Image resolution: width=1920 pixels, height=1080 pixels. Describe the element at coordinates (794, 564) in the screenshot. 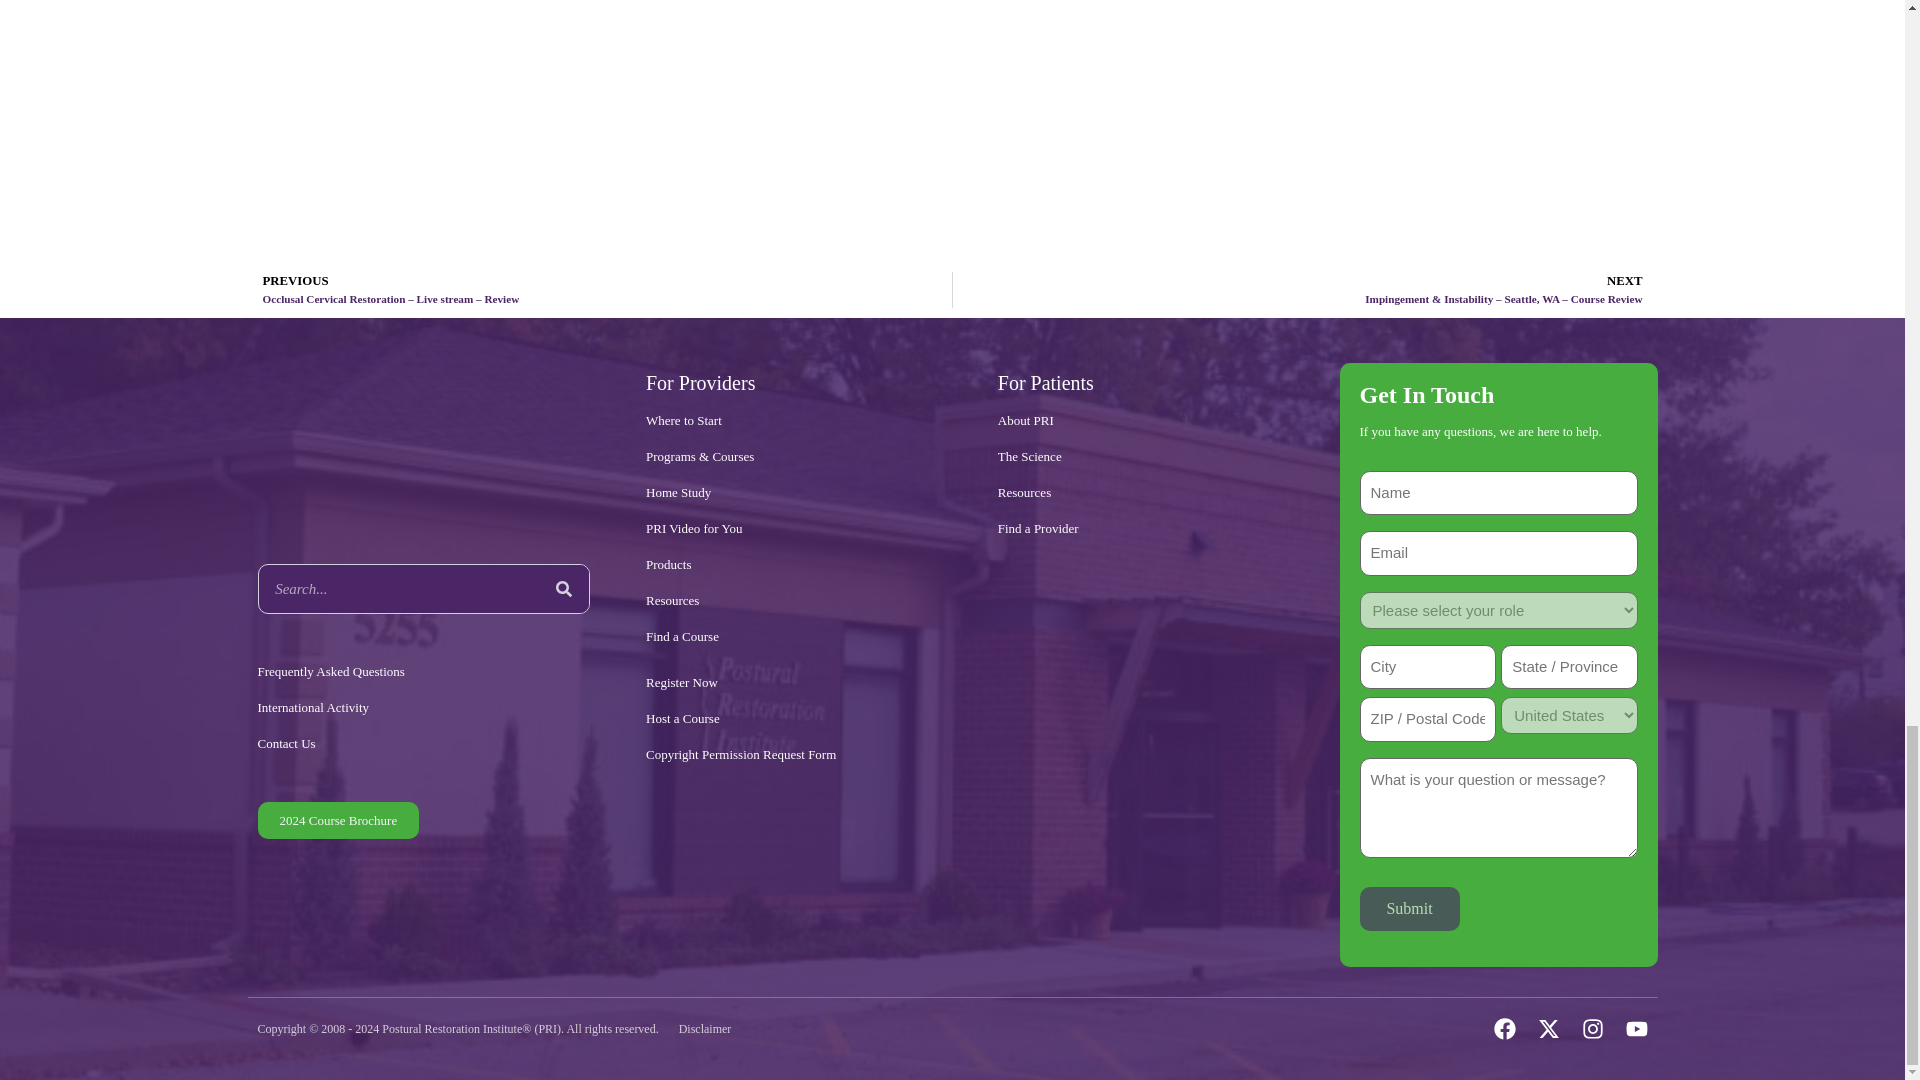

I see `Products` at that location.